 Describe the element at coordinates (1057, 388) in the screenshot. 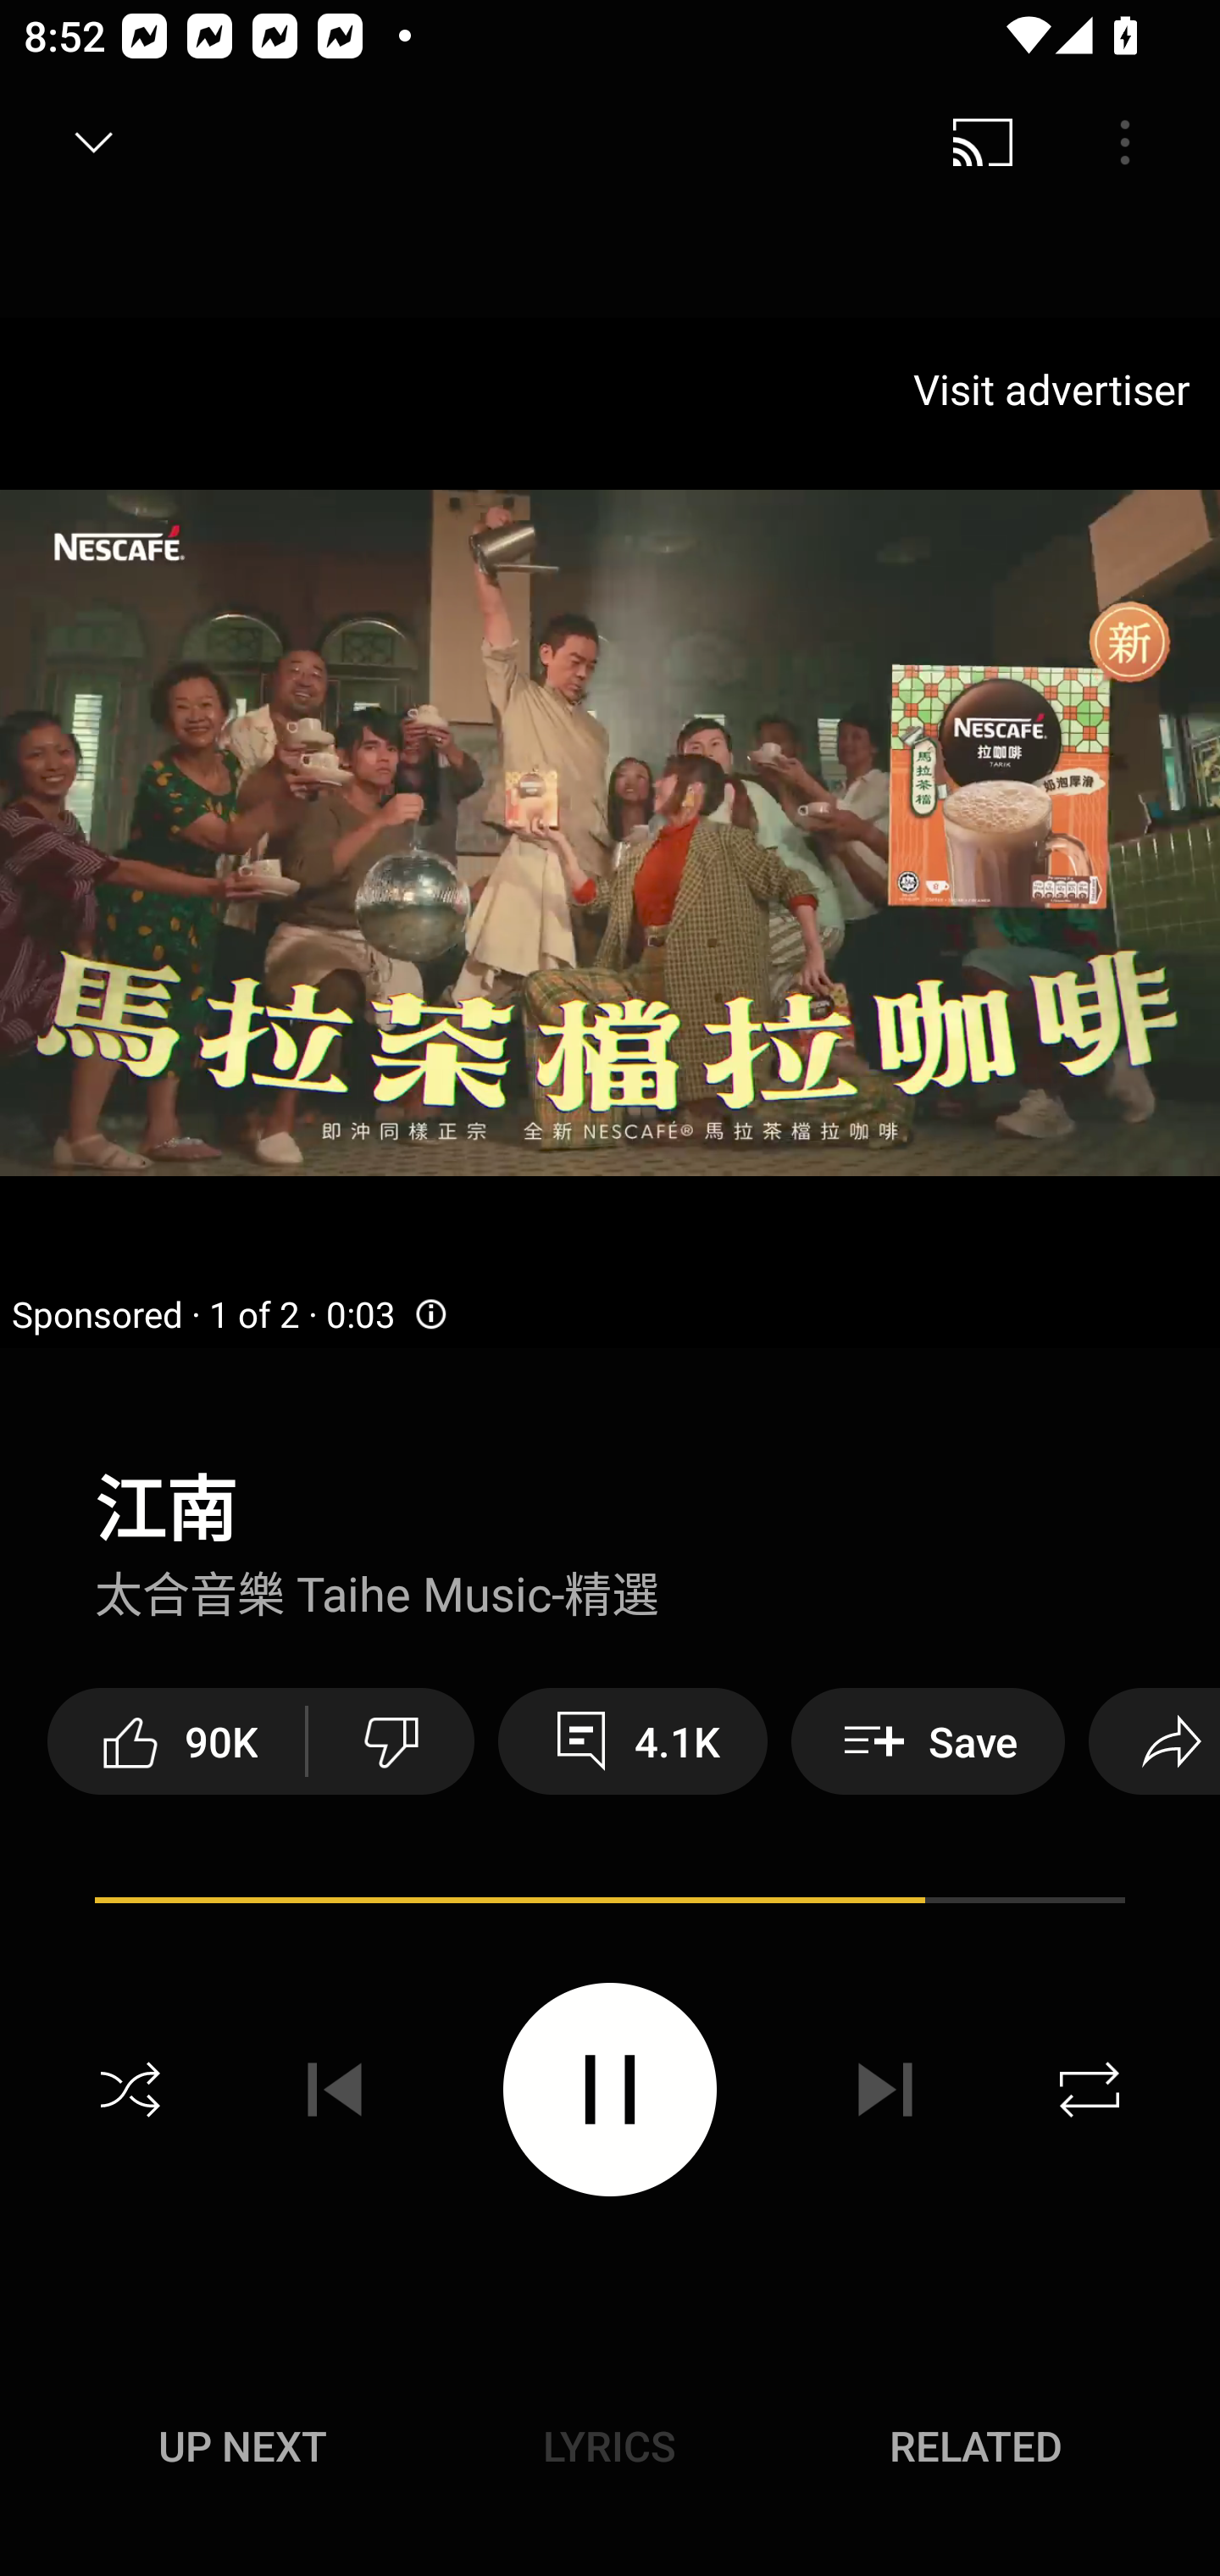

I see `Visit advertiser` at that location.